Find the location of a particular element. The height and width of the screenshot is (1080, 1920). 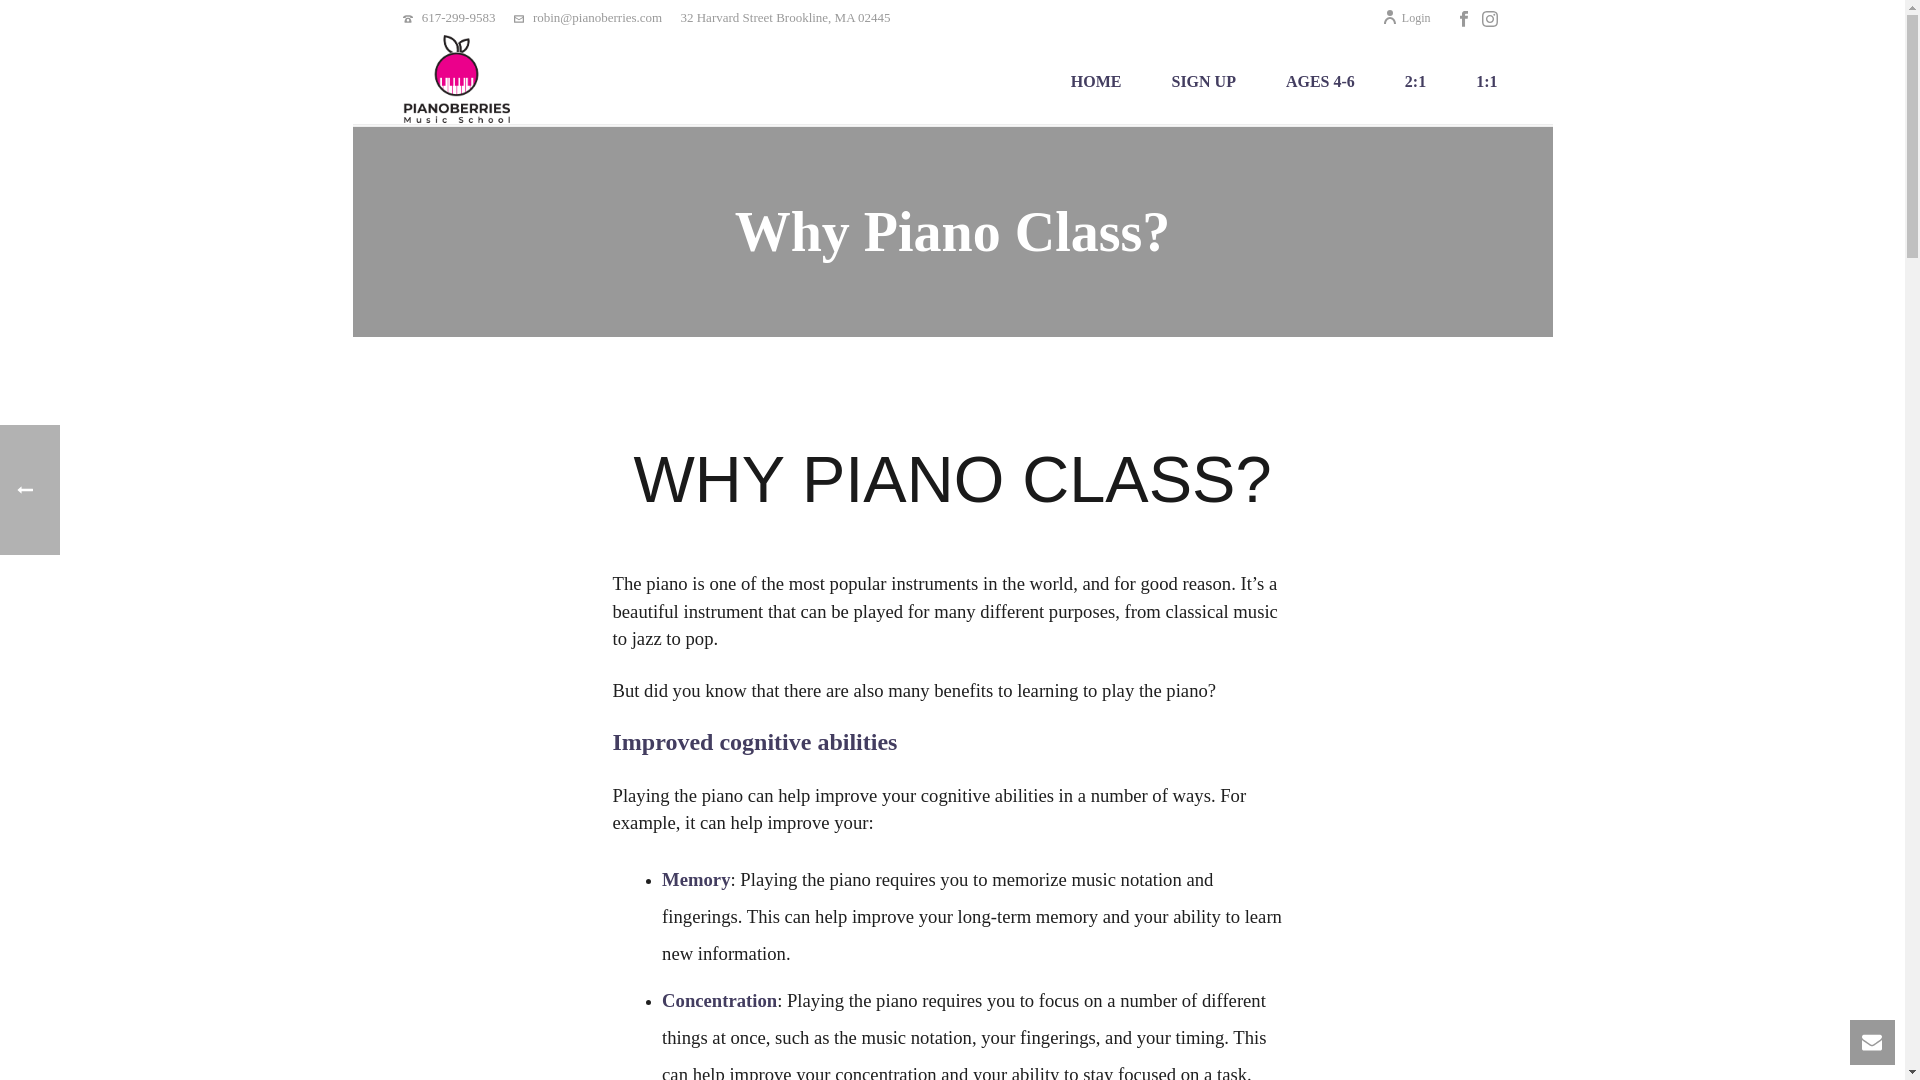

HOME is located at coordinates (1096, 80).